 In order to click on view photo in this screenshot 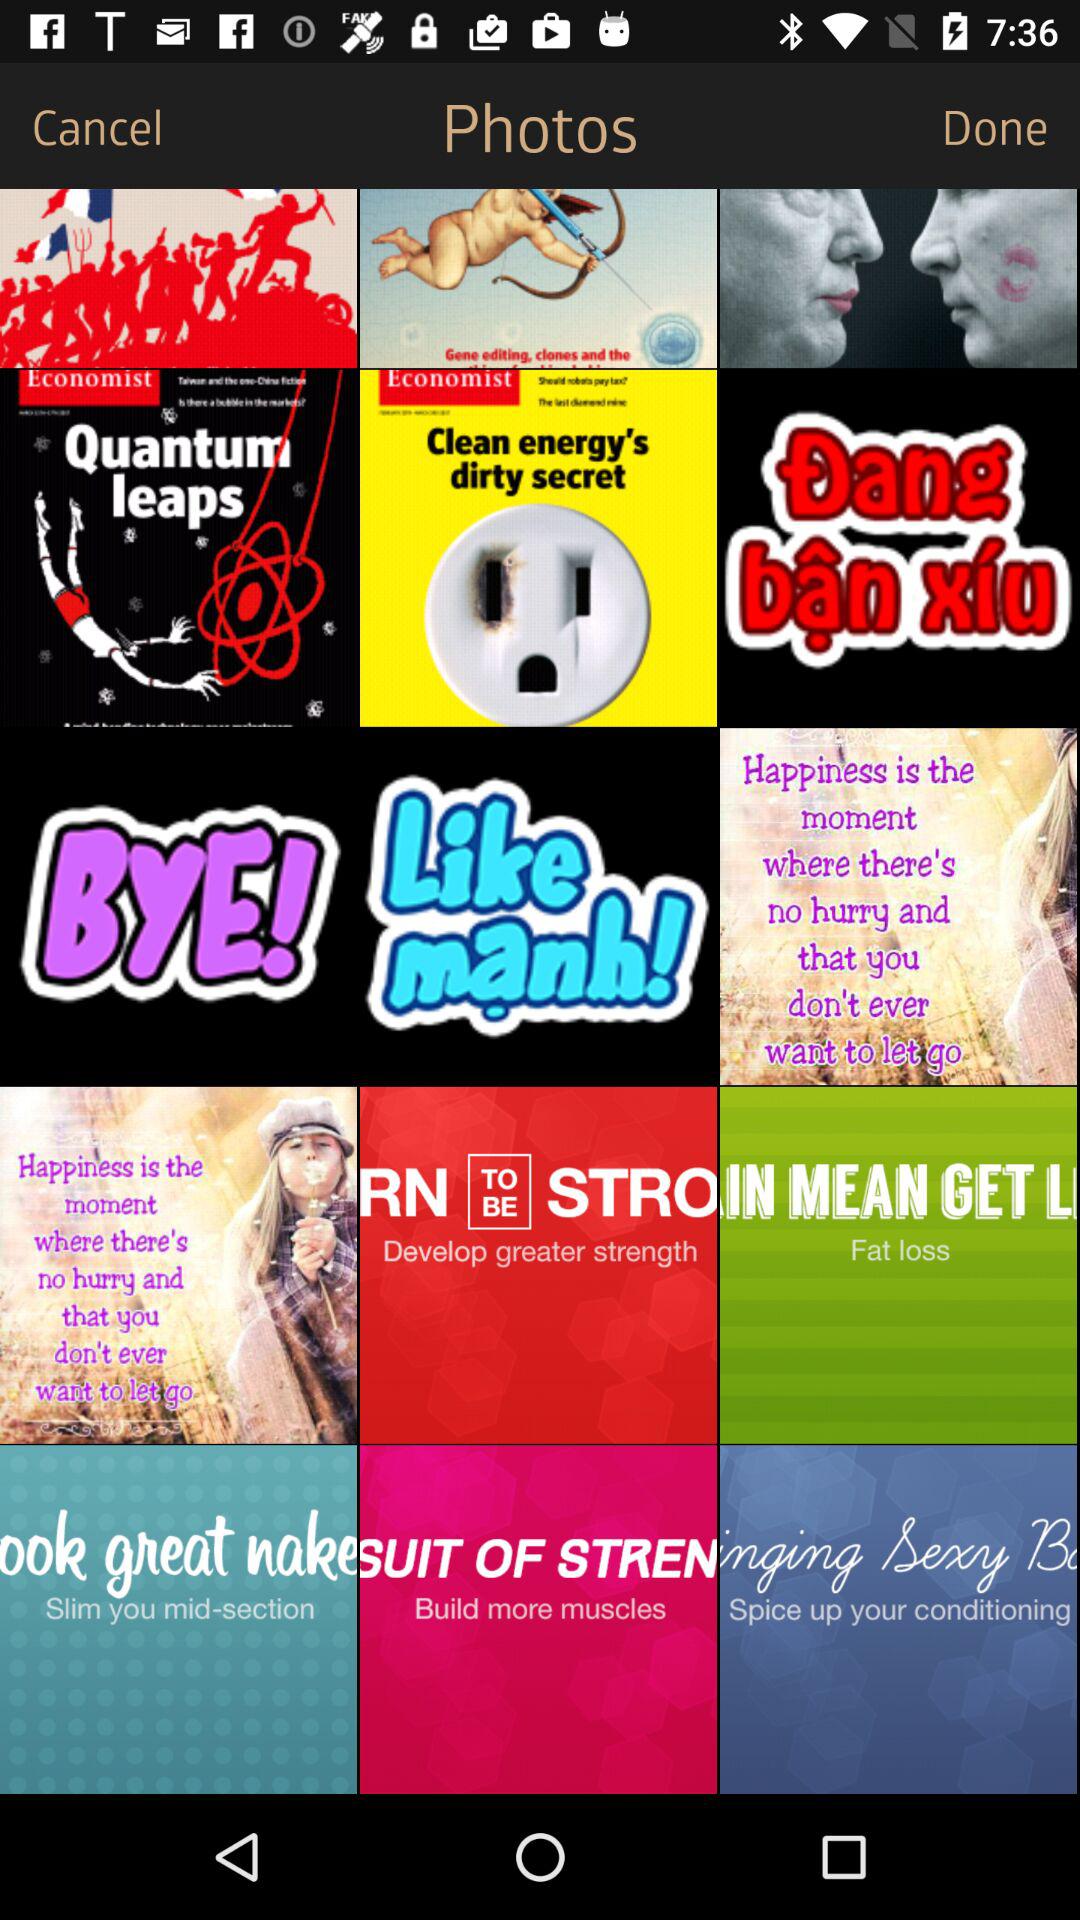, I will do `click(898, 906)`.